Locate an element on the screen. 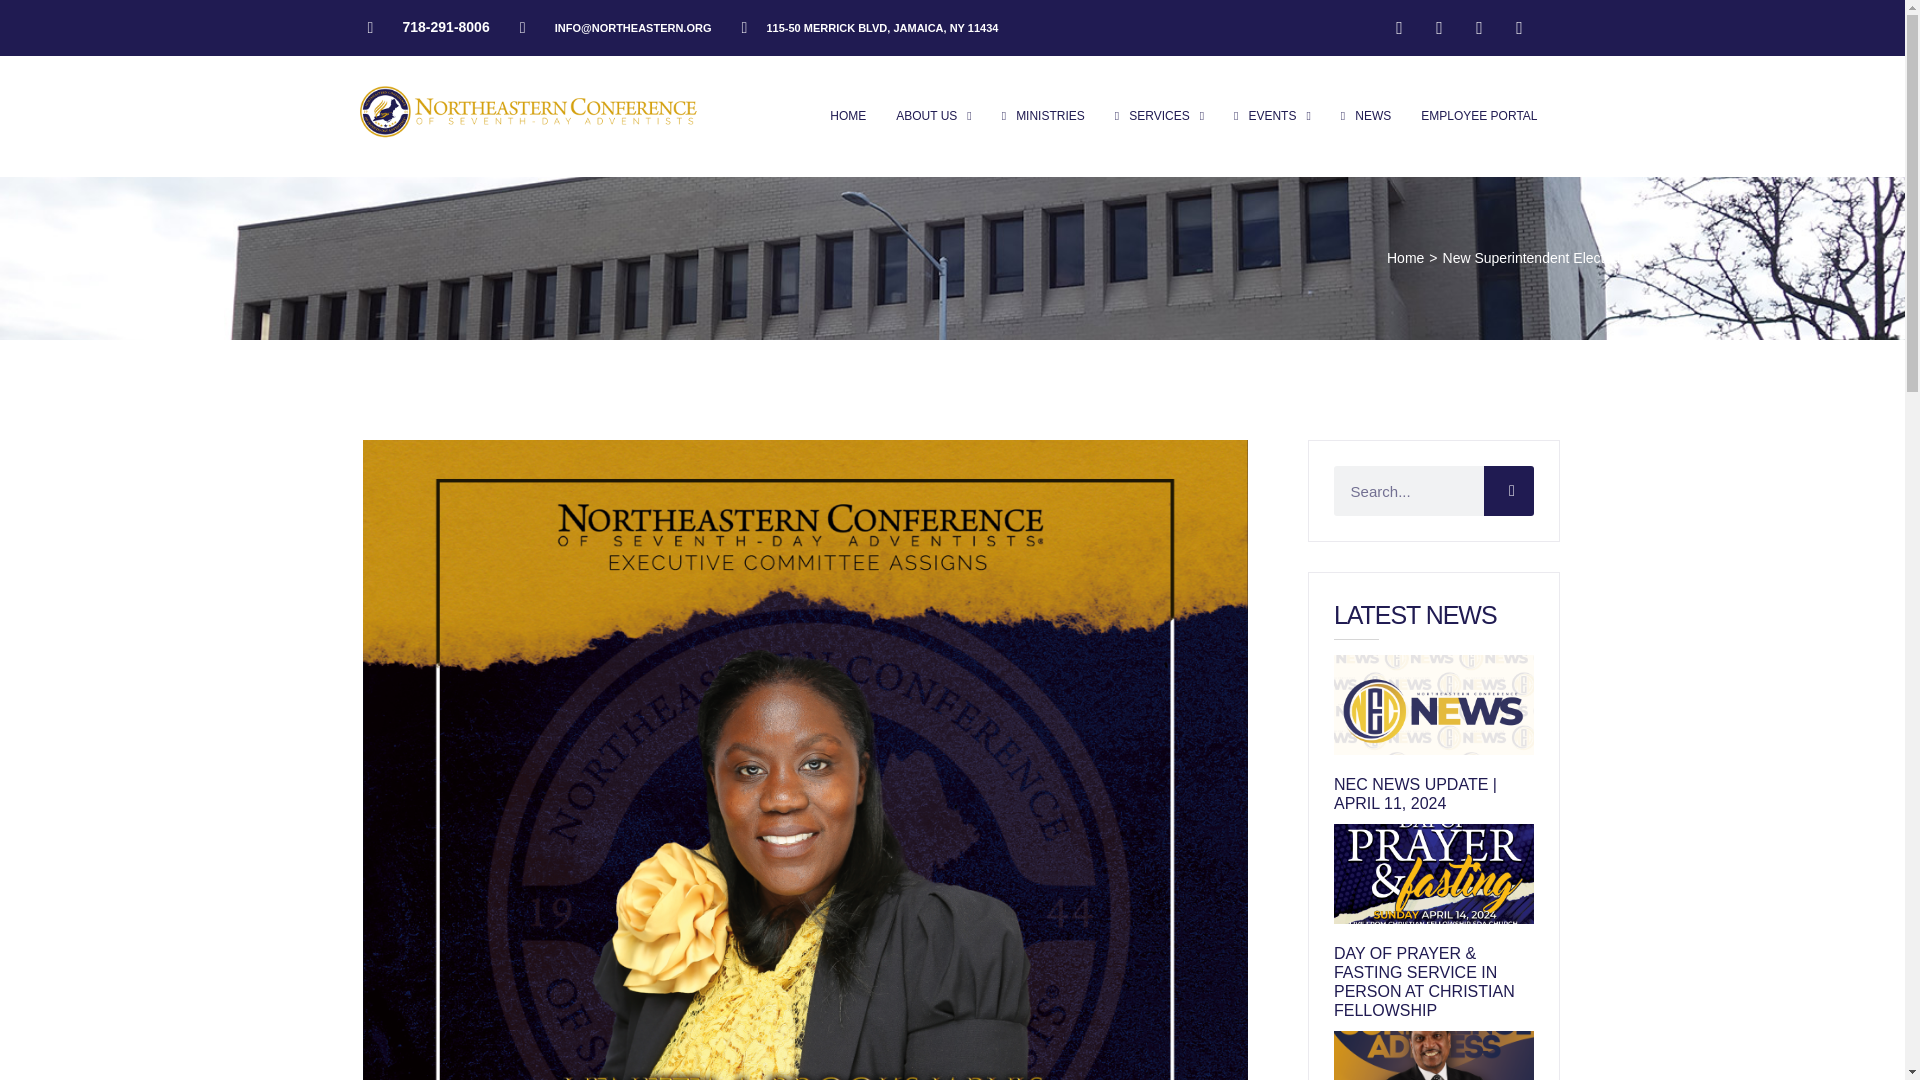  MINISTRIES is located at coordinates (1043, 116).